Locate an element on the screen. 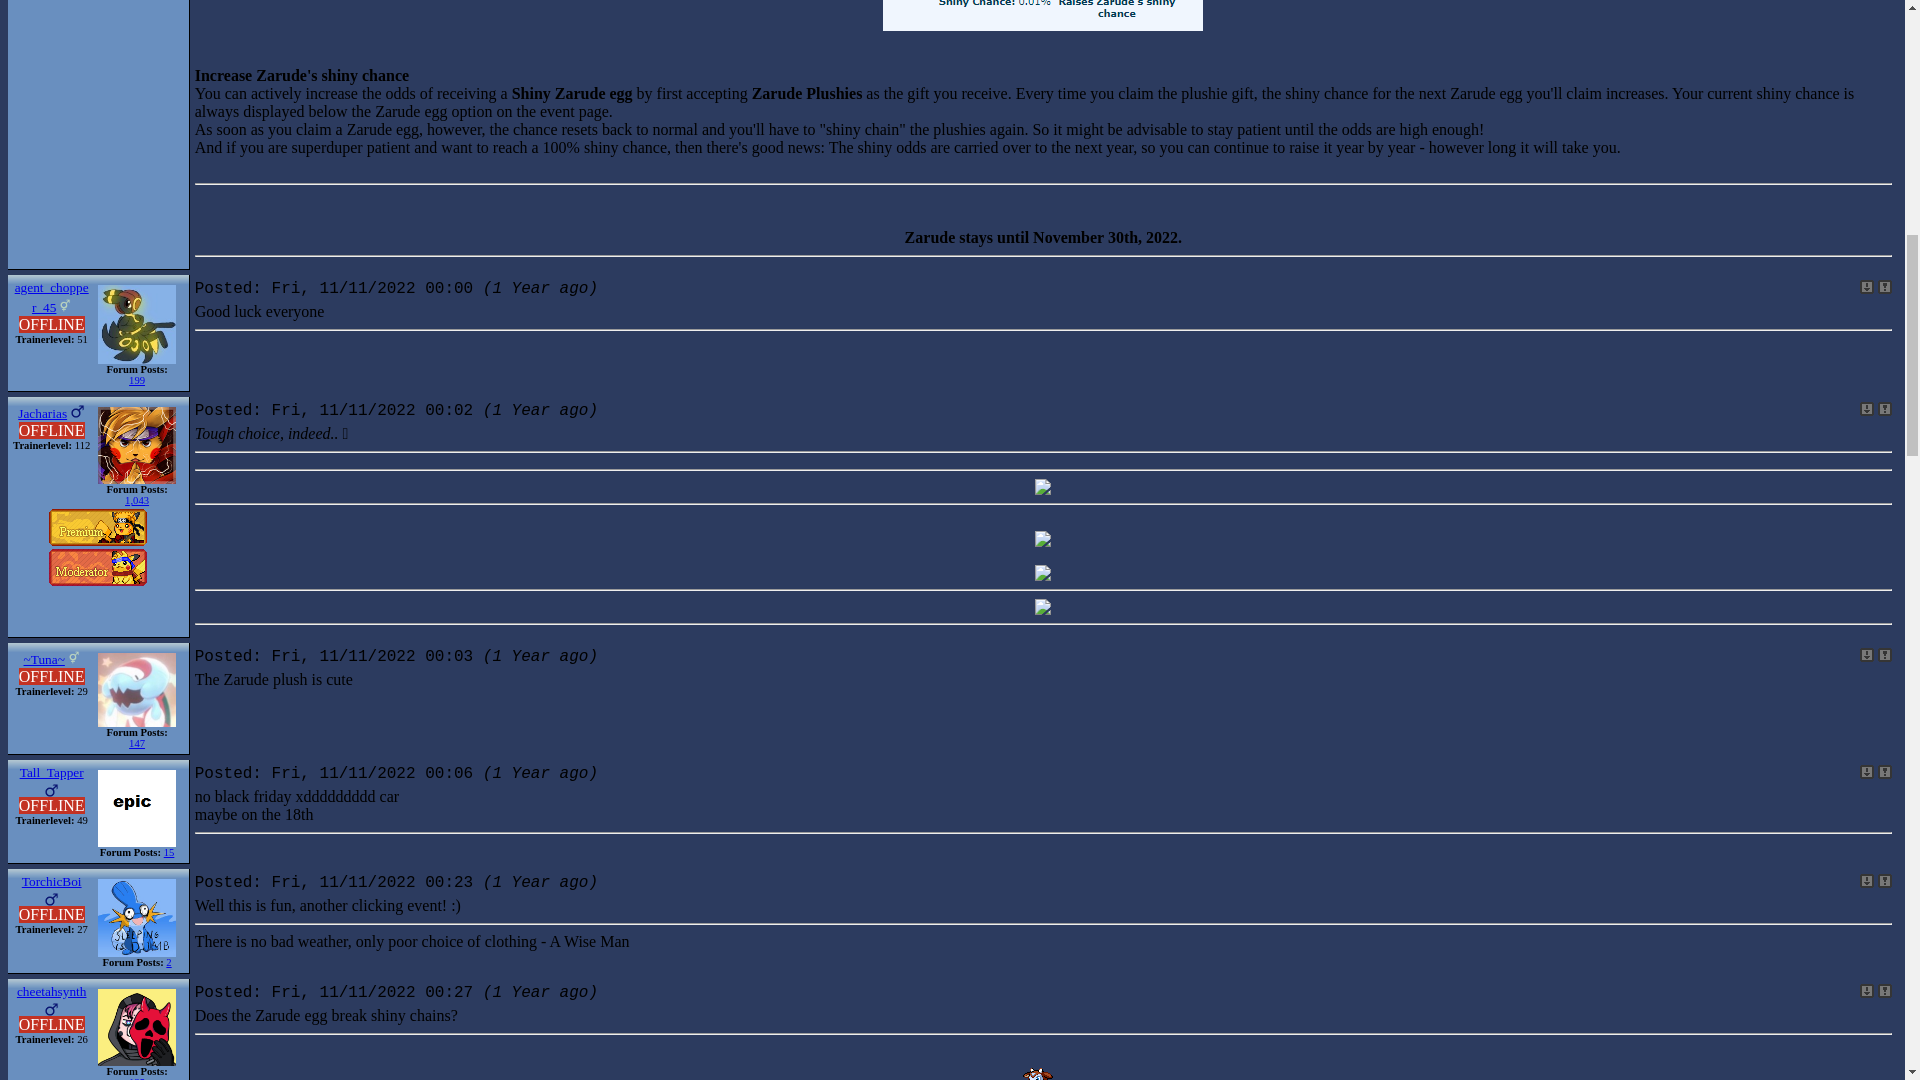 This screenshot has height=1080, width=1920. Permanent Link to this Post is located at coordinates (1866, 655).